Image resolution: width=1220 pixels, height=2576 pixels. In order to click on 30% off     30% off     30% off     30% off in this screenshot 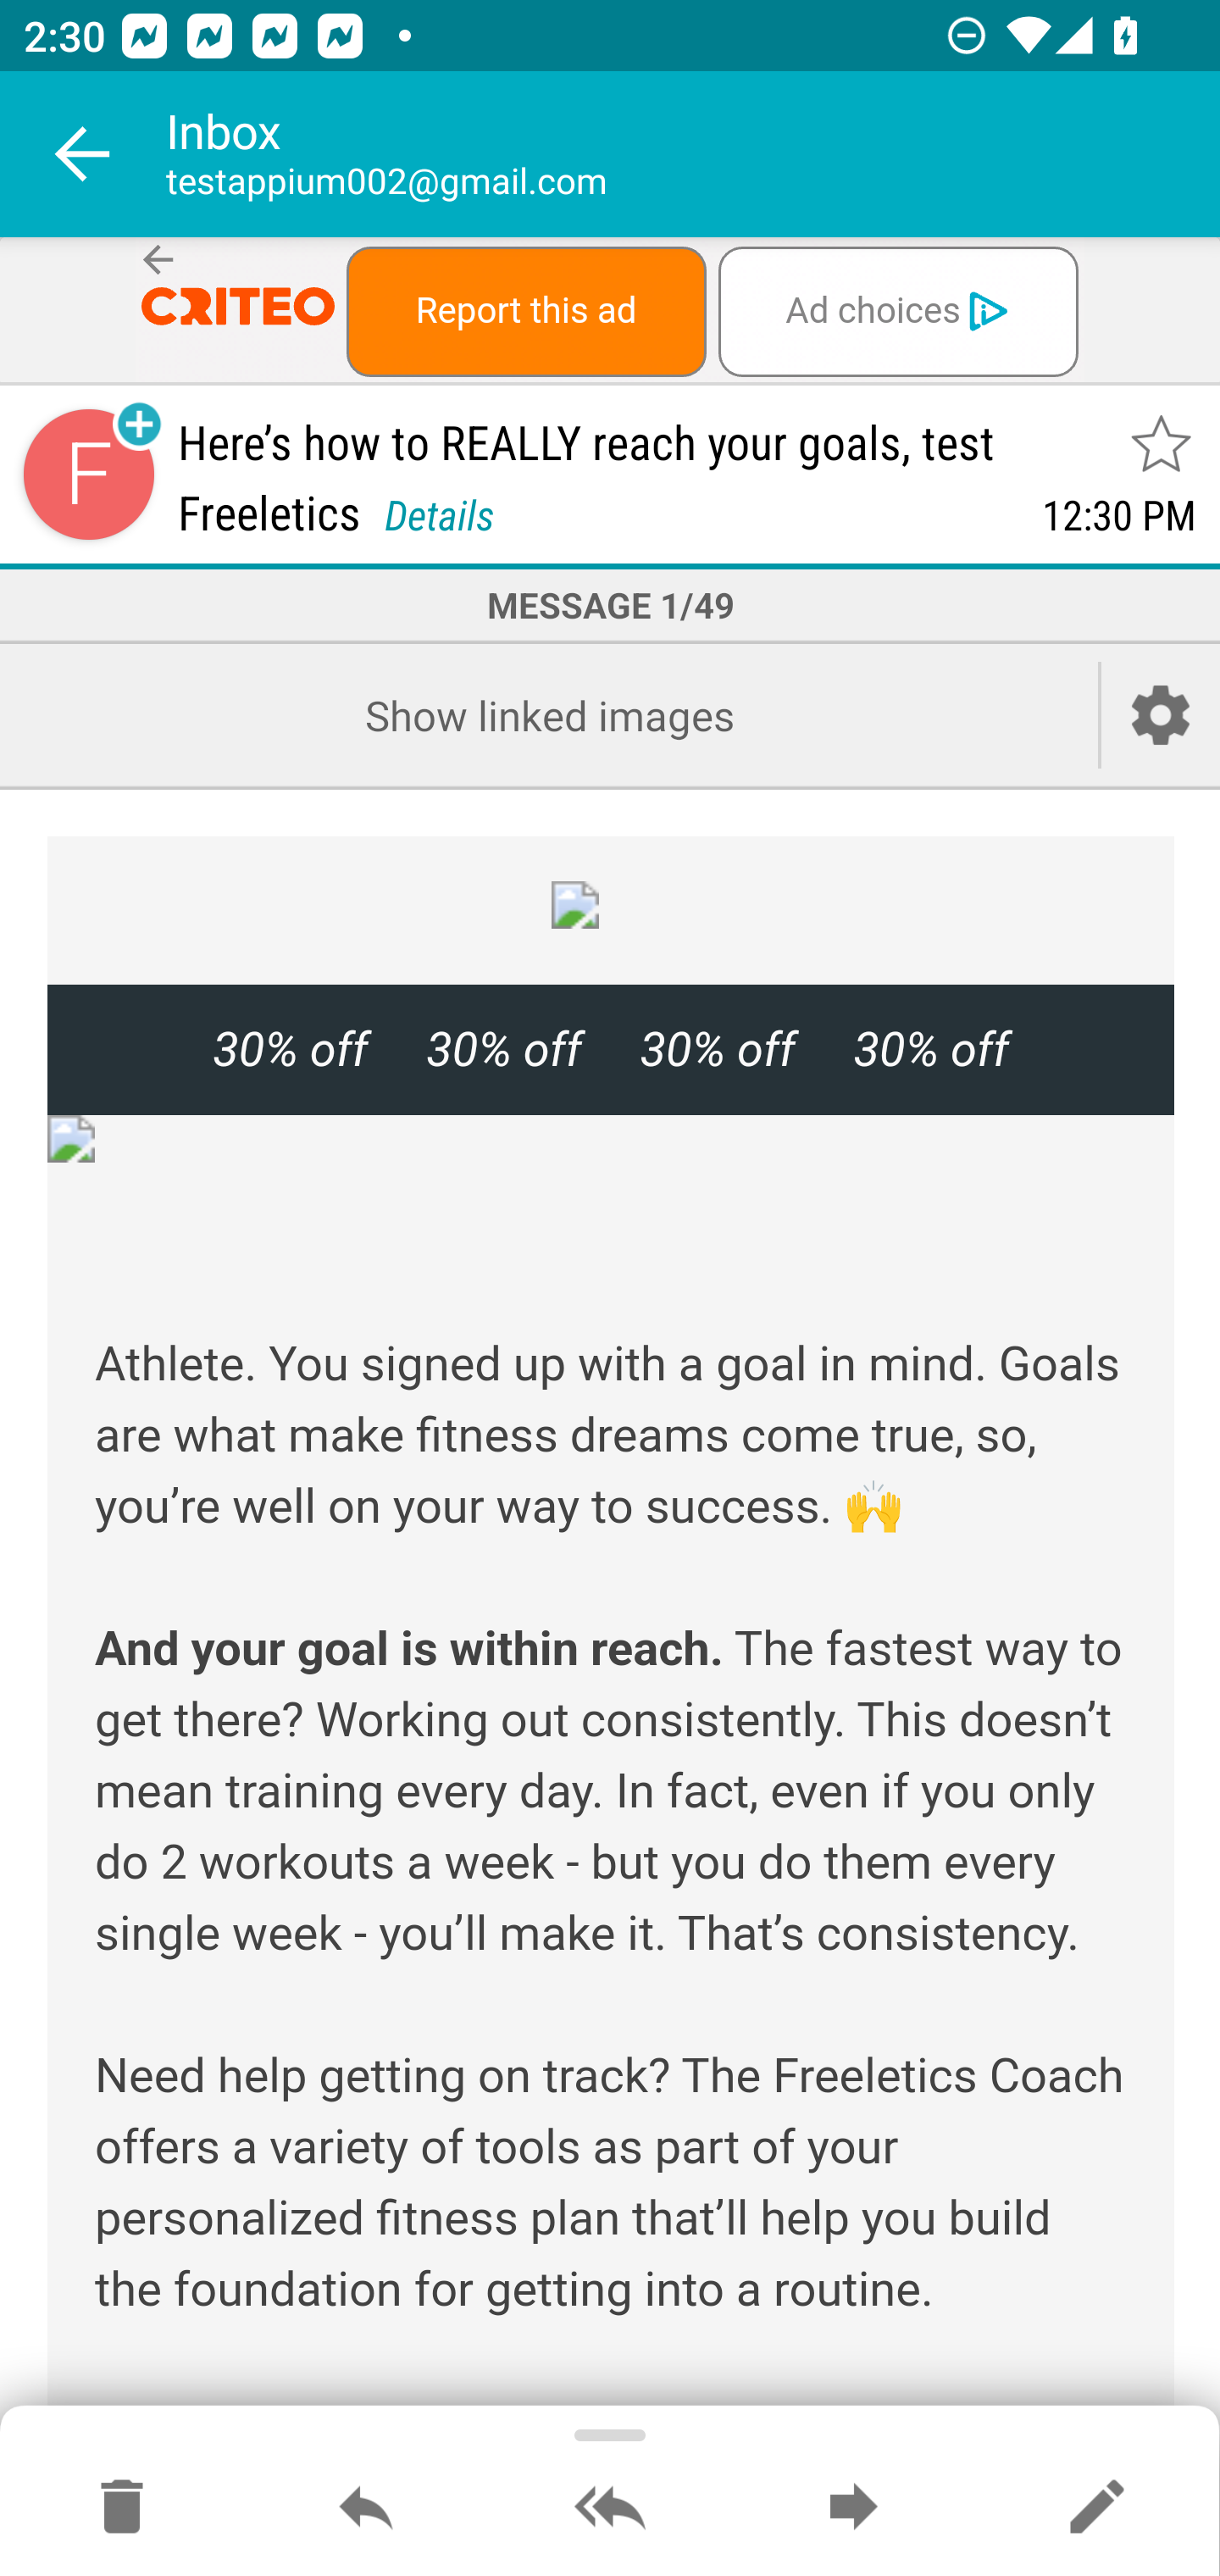, I will do `click(610, 1049)`.